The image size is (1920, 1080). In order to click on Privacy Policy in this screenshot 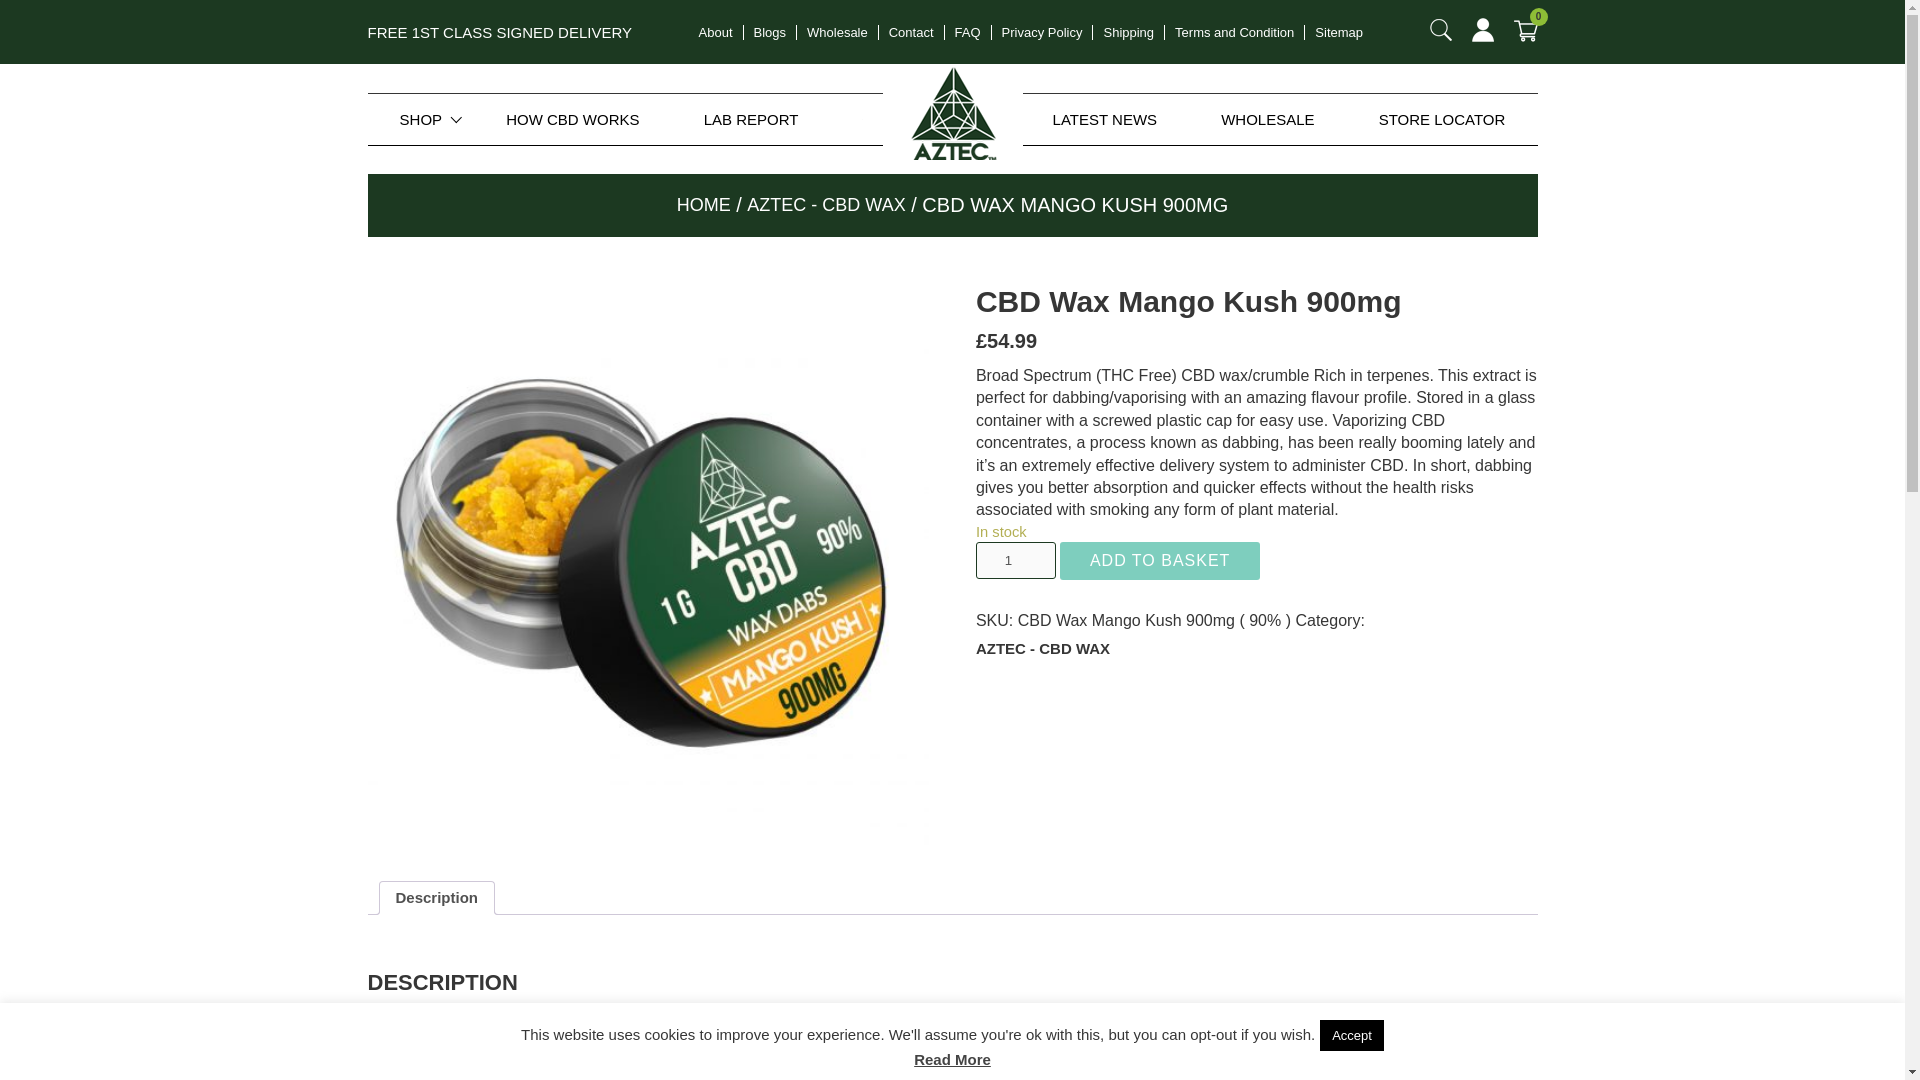, I will do `click(1042, 30)`.